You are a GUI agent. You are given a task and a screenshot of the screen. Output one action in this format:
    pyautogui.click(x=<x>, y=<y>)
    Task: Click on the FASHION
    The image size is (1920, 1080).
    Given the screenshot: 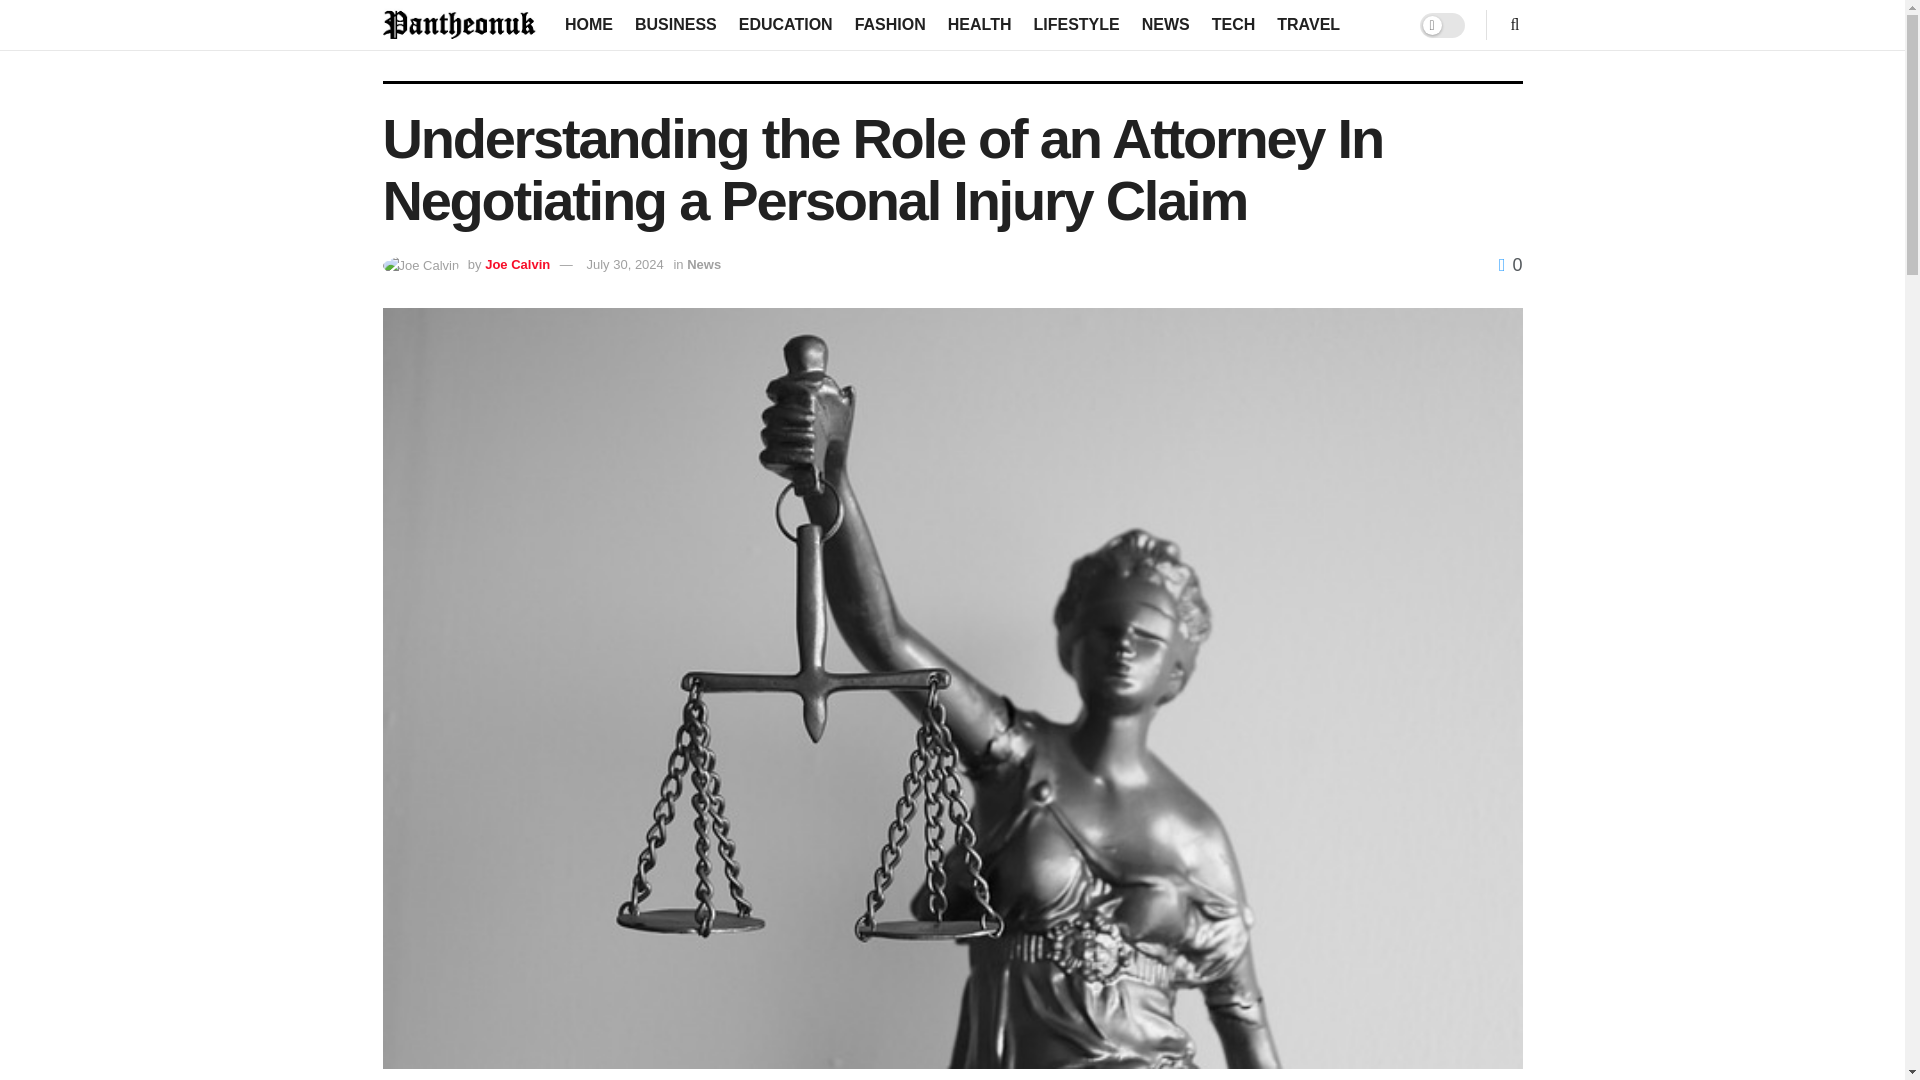 What is the action you would take?
    pyautogui.click(x=890, y=24)
    